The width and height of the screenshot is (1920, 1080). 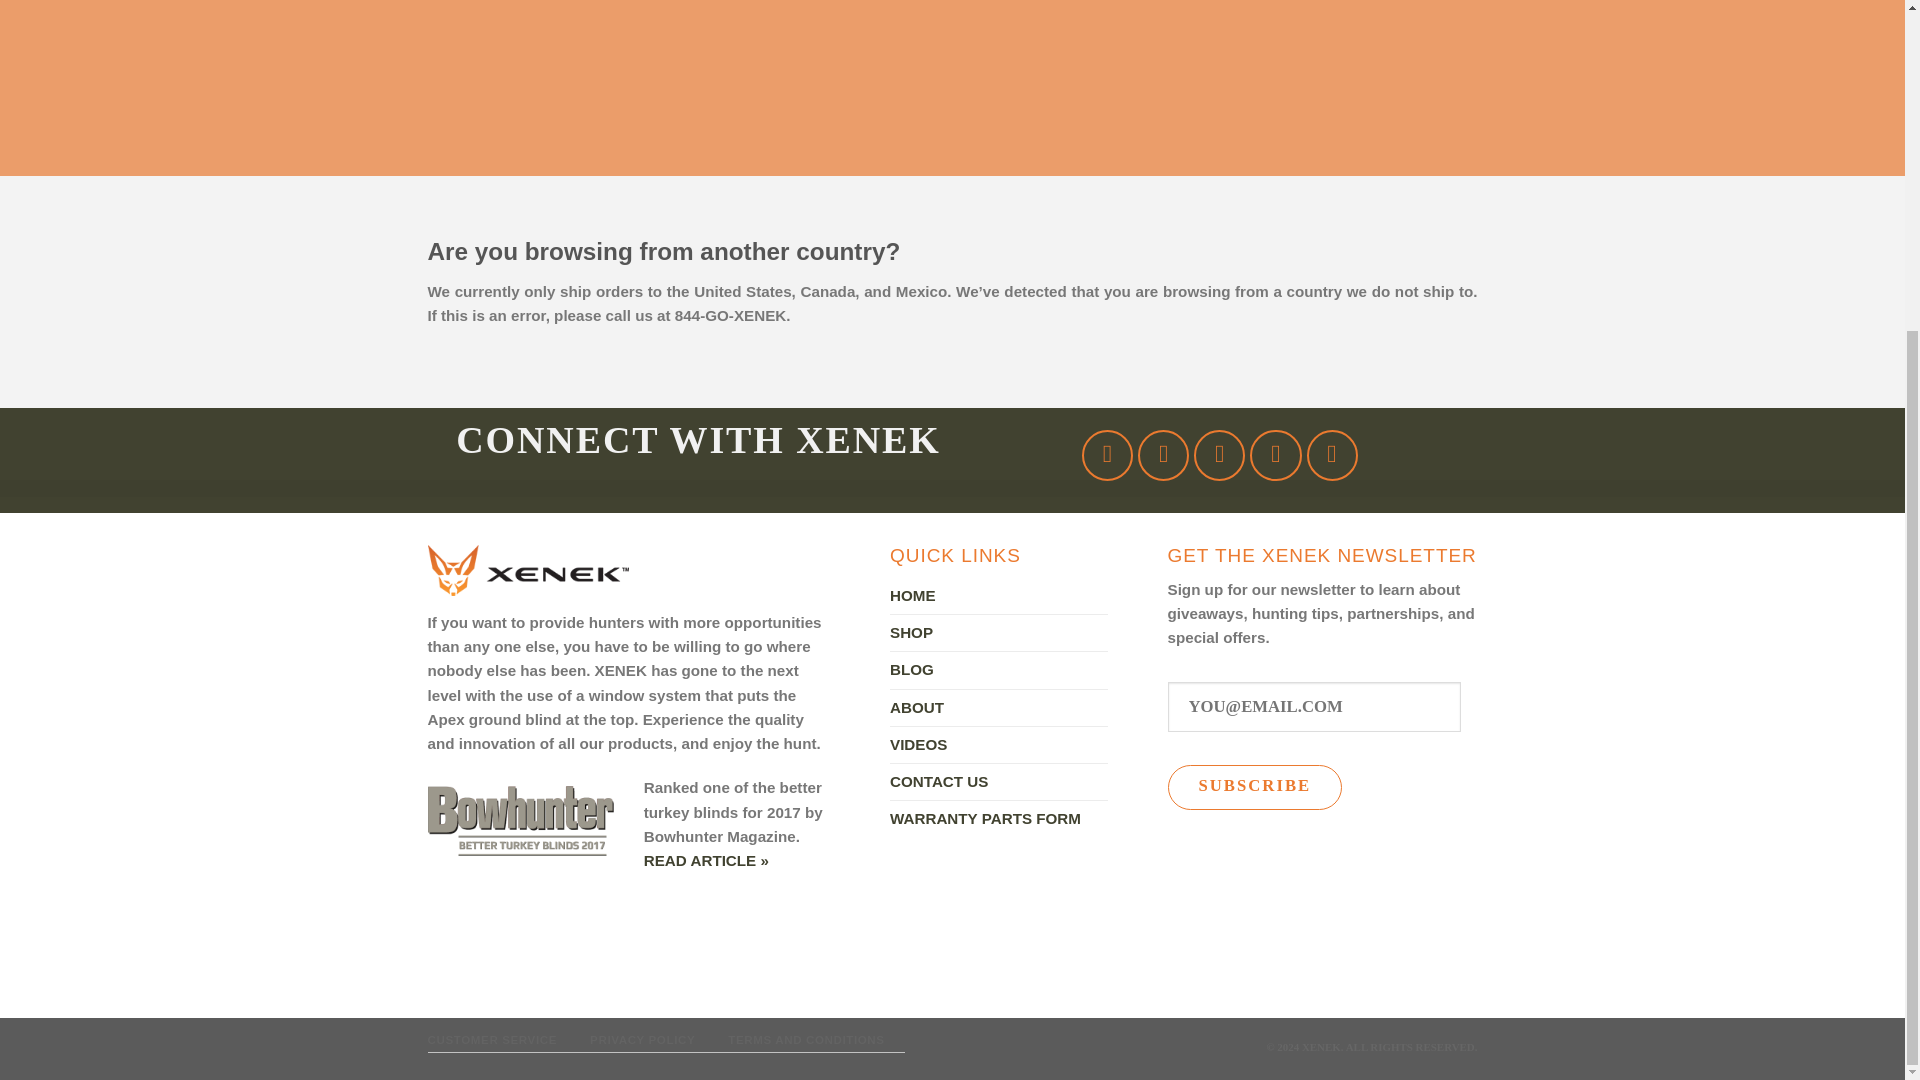 What do you see at coordinates (1254, 787) in the screenshot?
I see `SUBSCRIBE` at bounding box center [1254, 787].